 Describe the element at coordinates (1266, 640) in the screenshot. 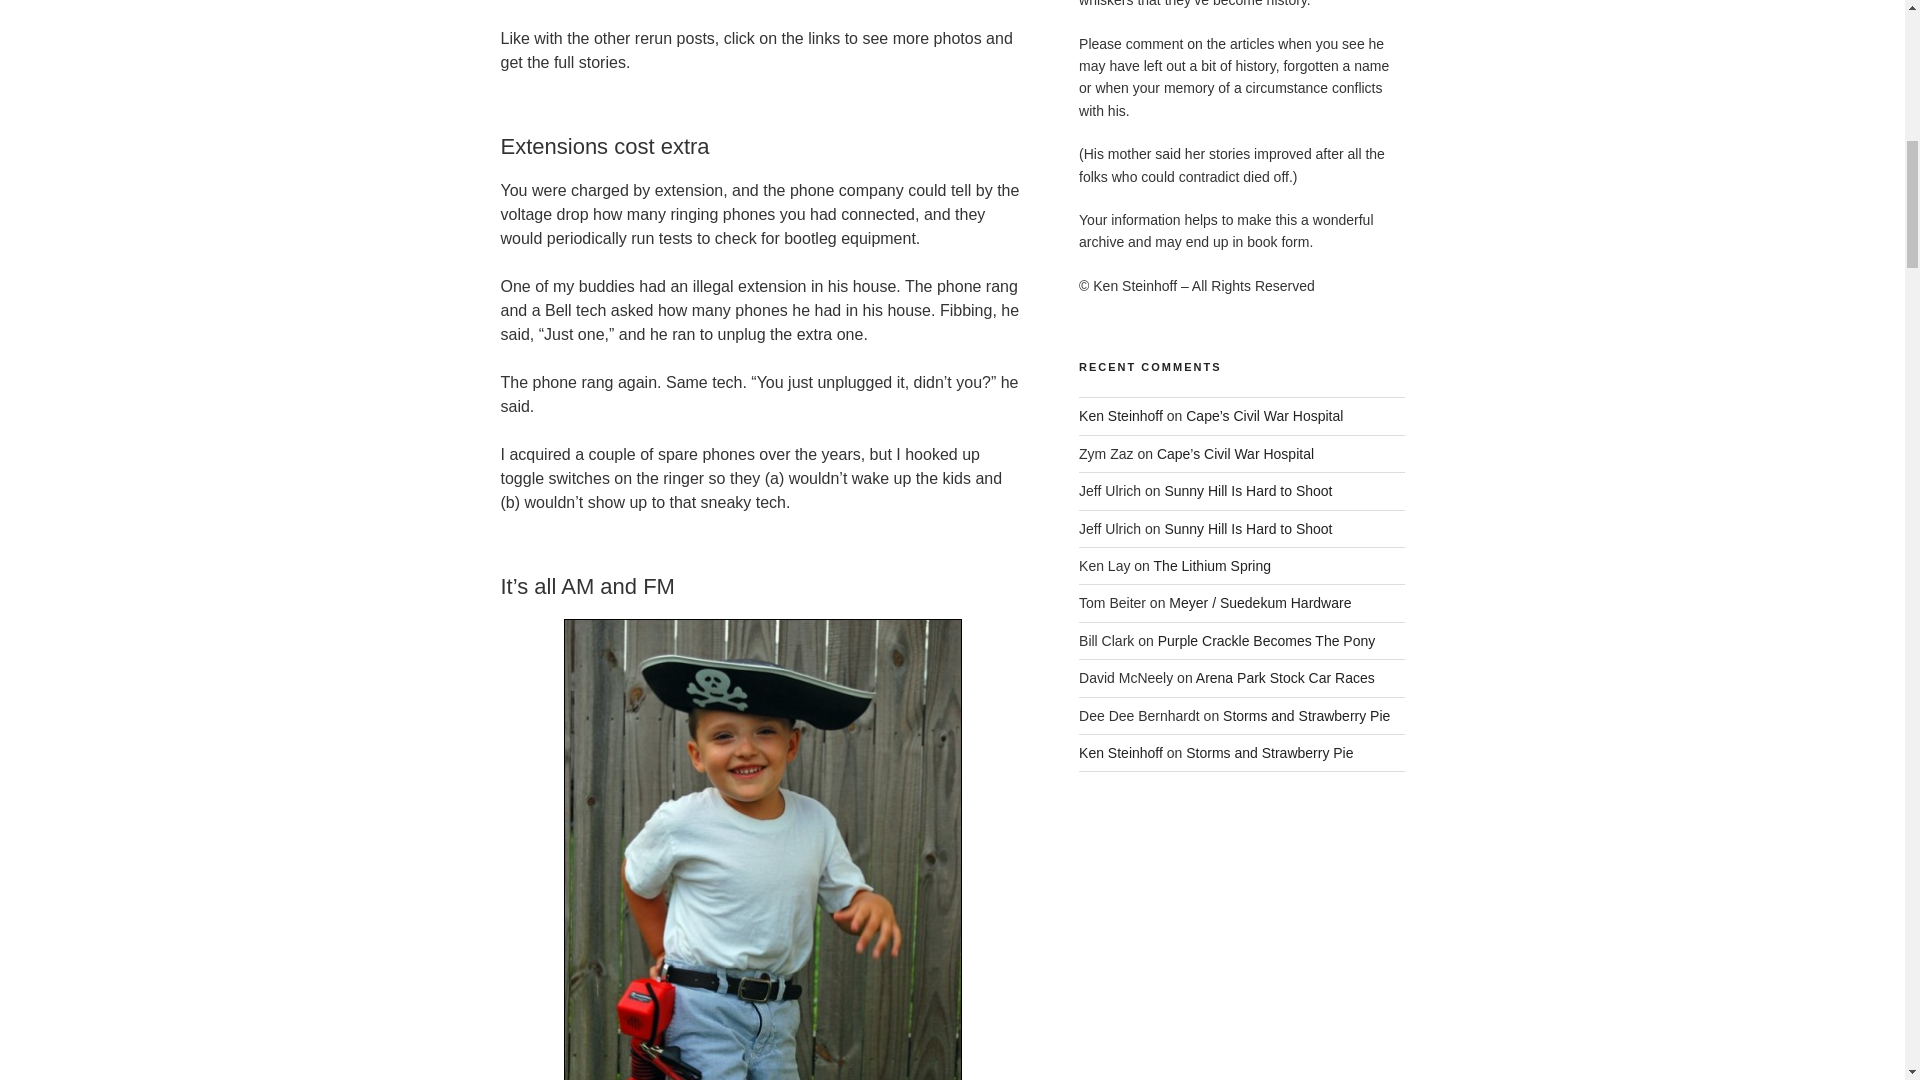

I see `Purple Crackle Becomes The Pony` at that location.